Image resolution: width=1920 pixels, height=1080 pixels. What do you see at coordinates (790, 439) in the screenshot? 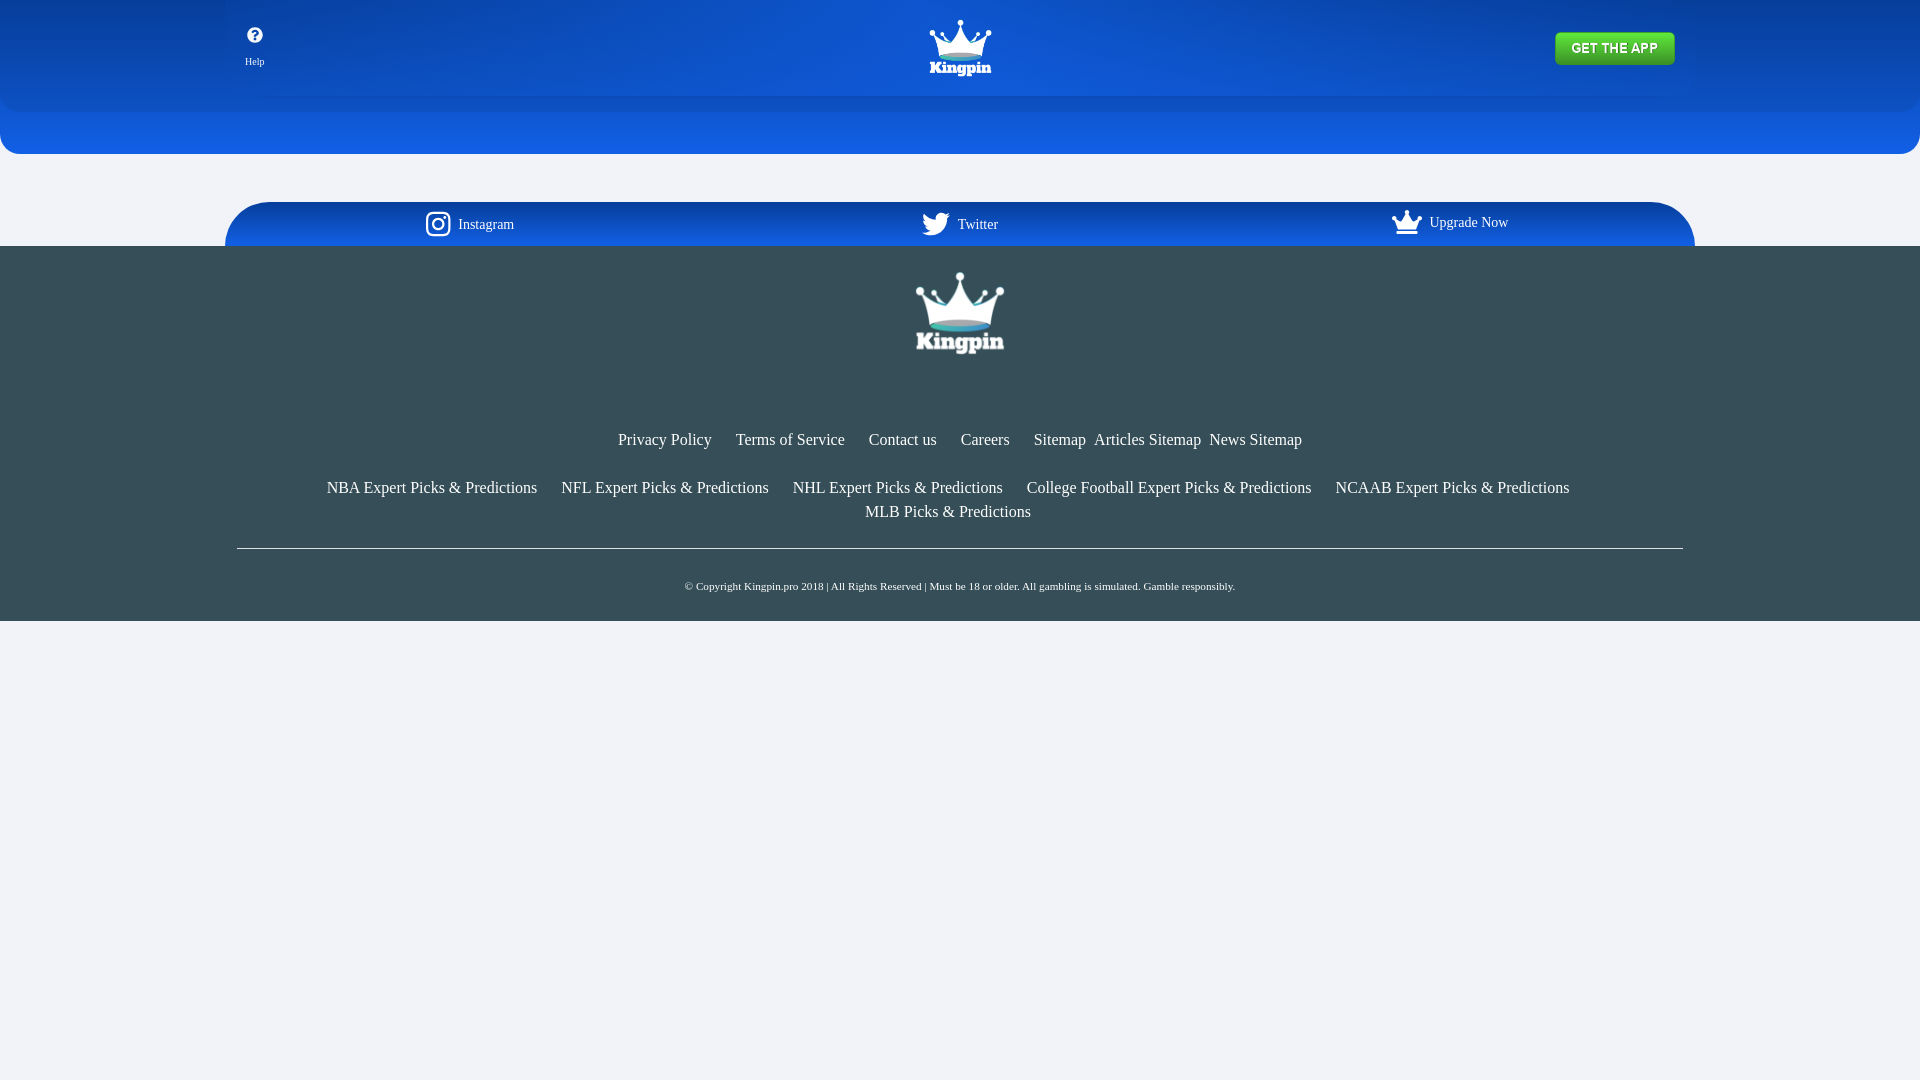
I see `Terms of Service` at bounding box center [790, 439].